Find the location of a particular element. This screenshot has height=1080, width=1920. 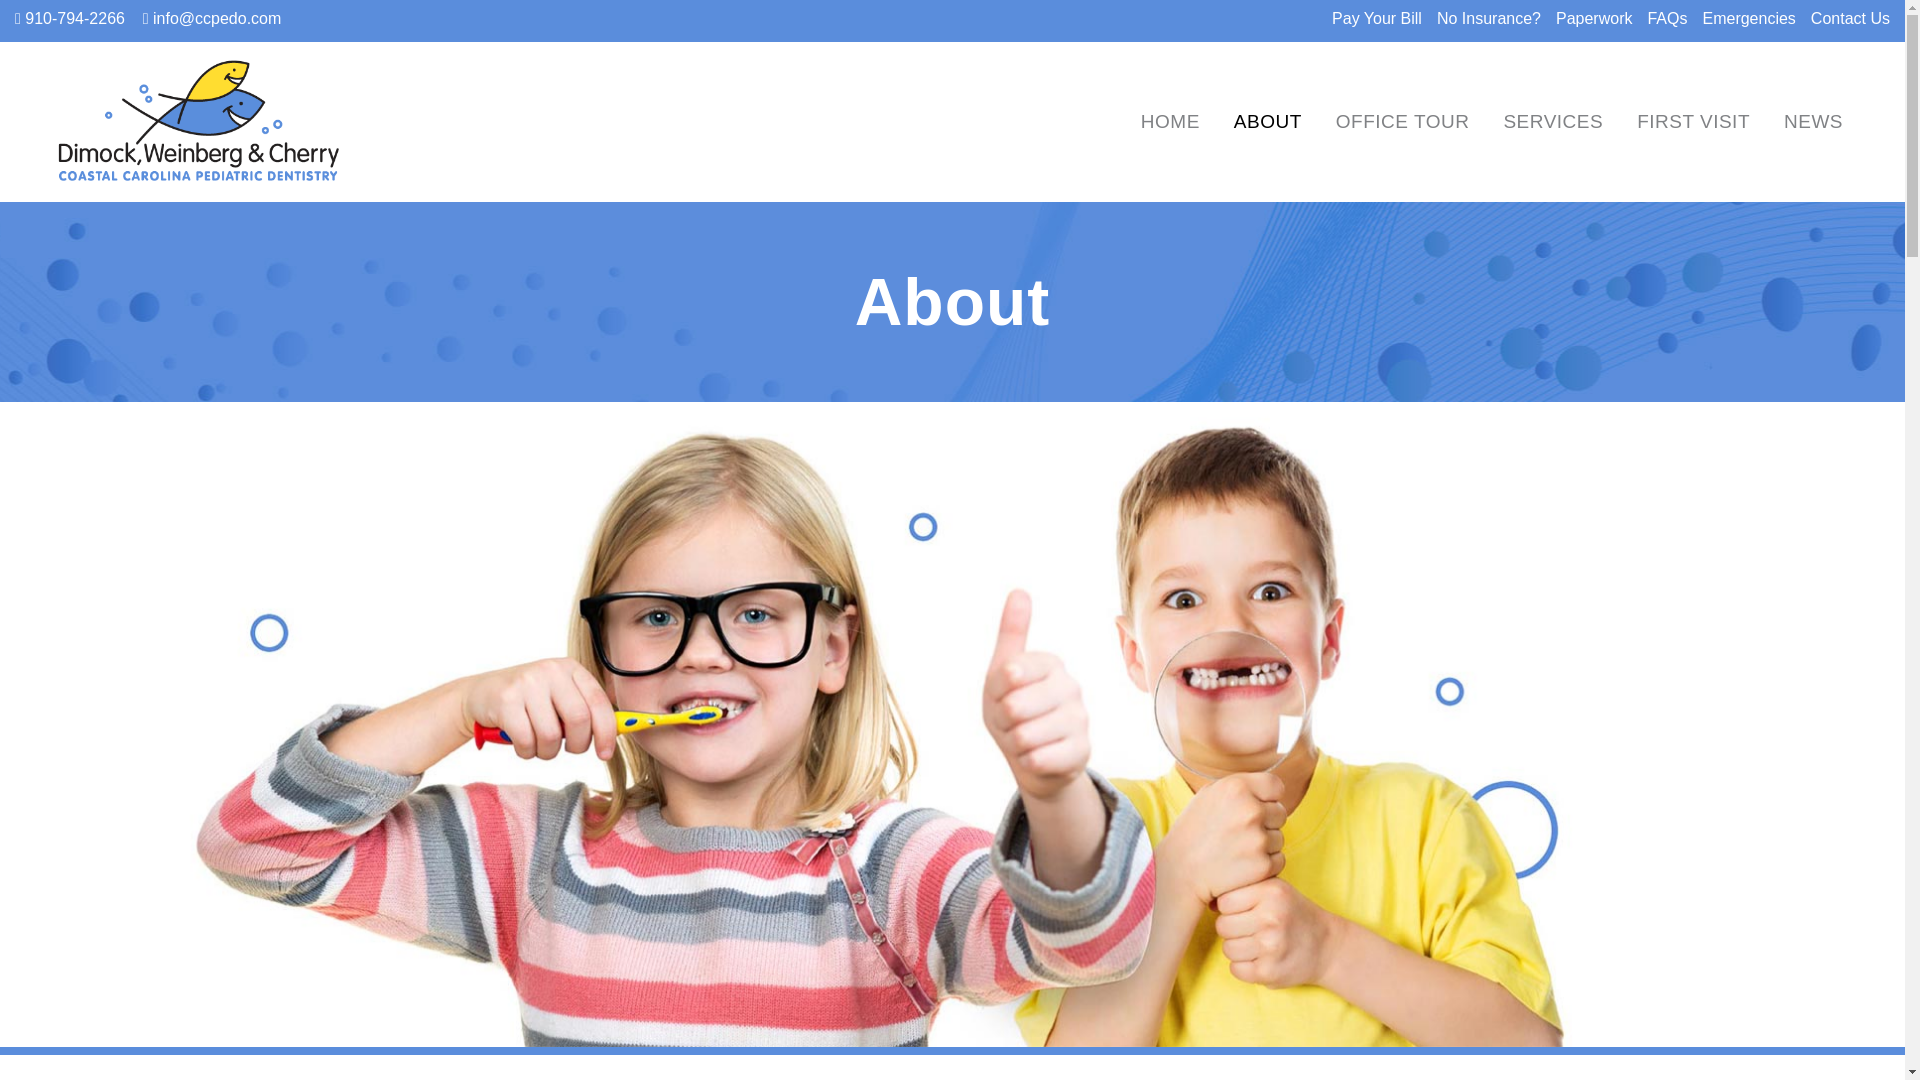

Paperwork is located at coordinates (1586, 18).